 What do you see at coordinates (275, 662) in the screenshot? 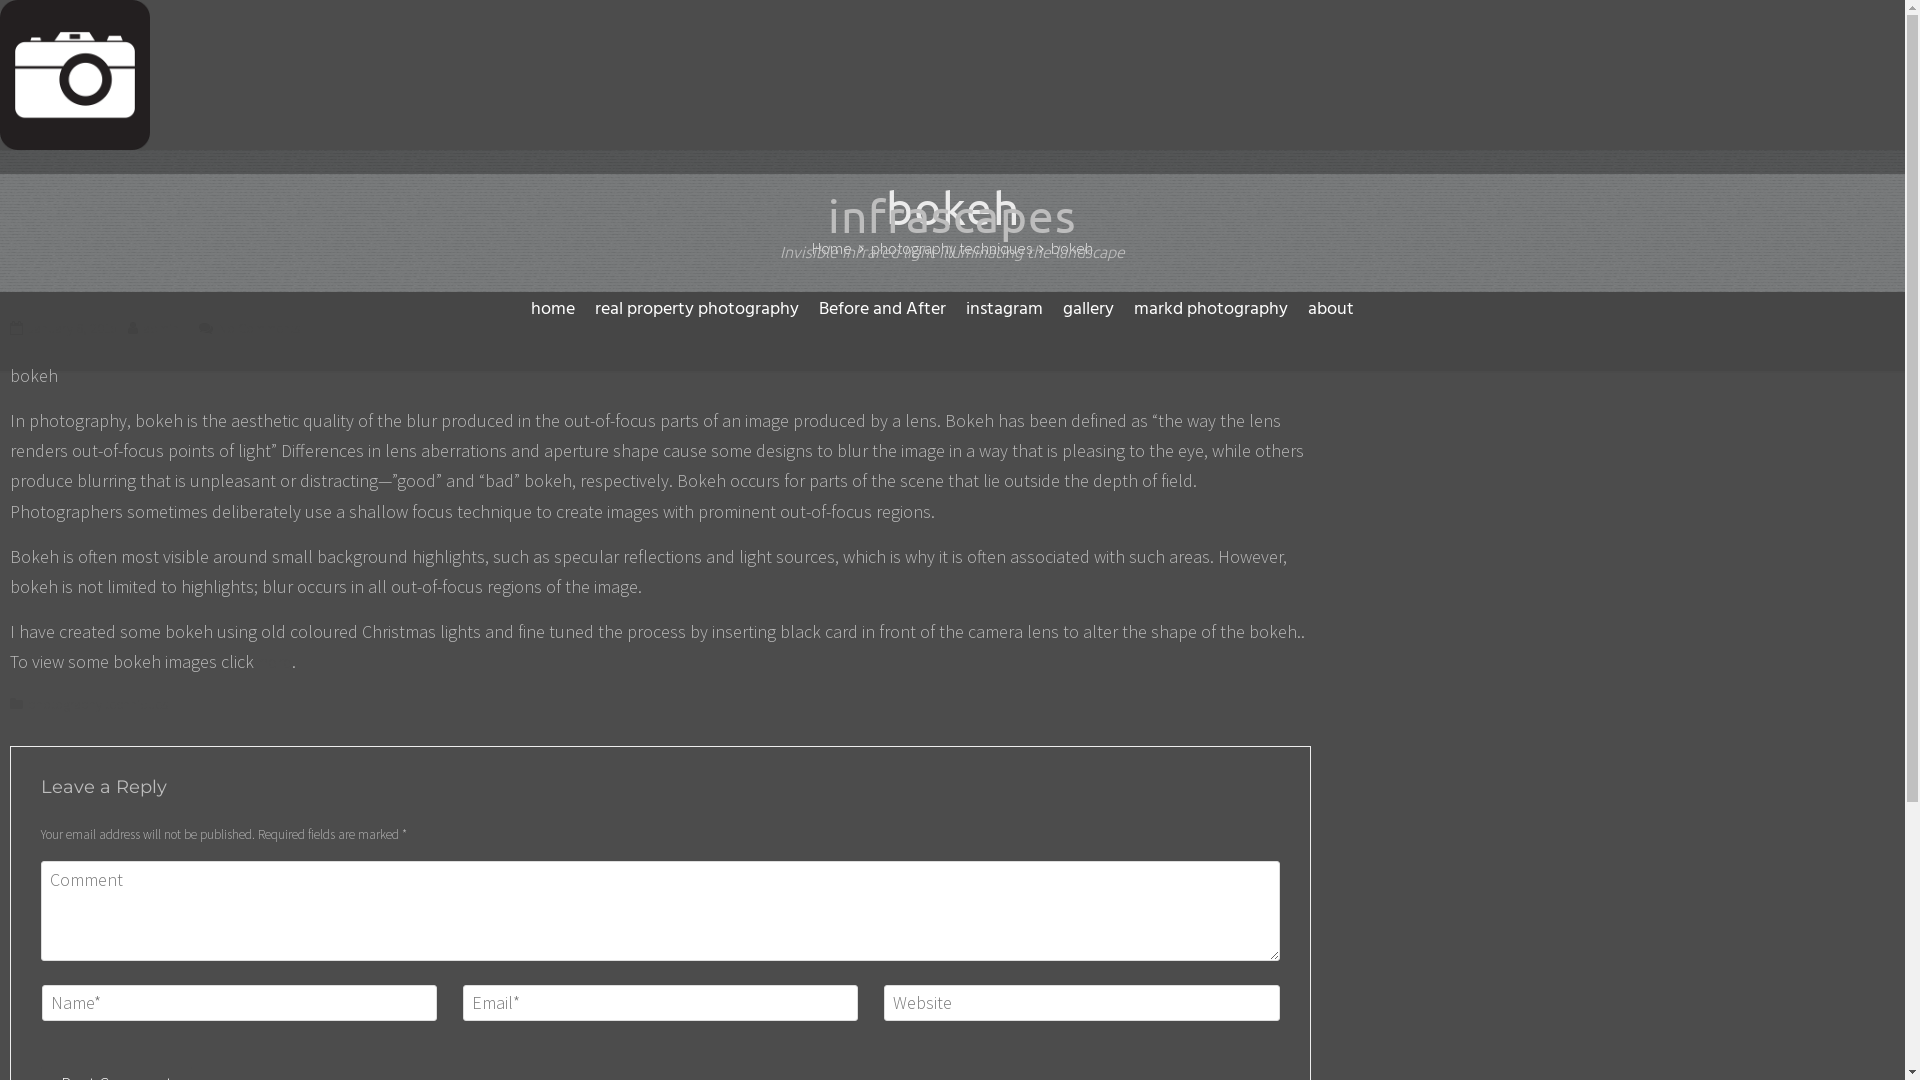
I see `here` at bounding box center [275, 662].